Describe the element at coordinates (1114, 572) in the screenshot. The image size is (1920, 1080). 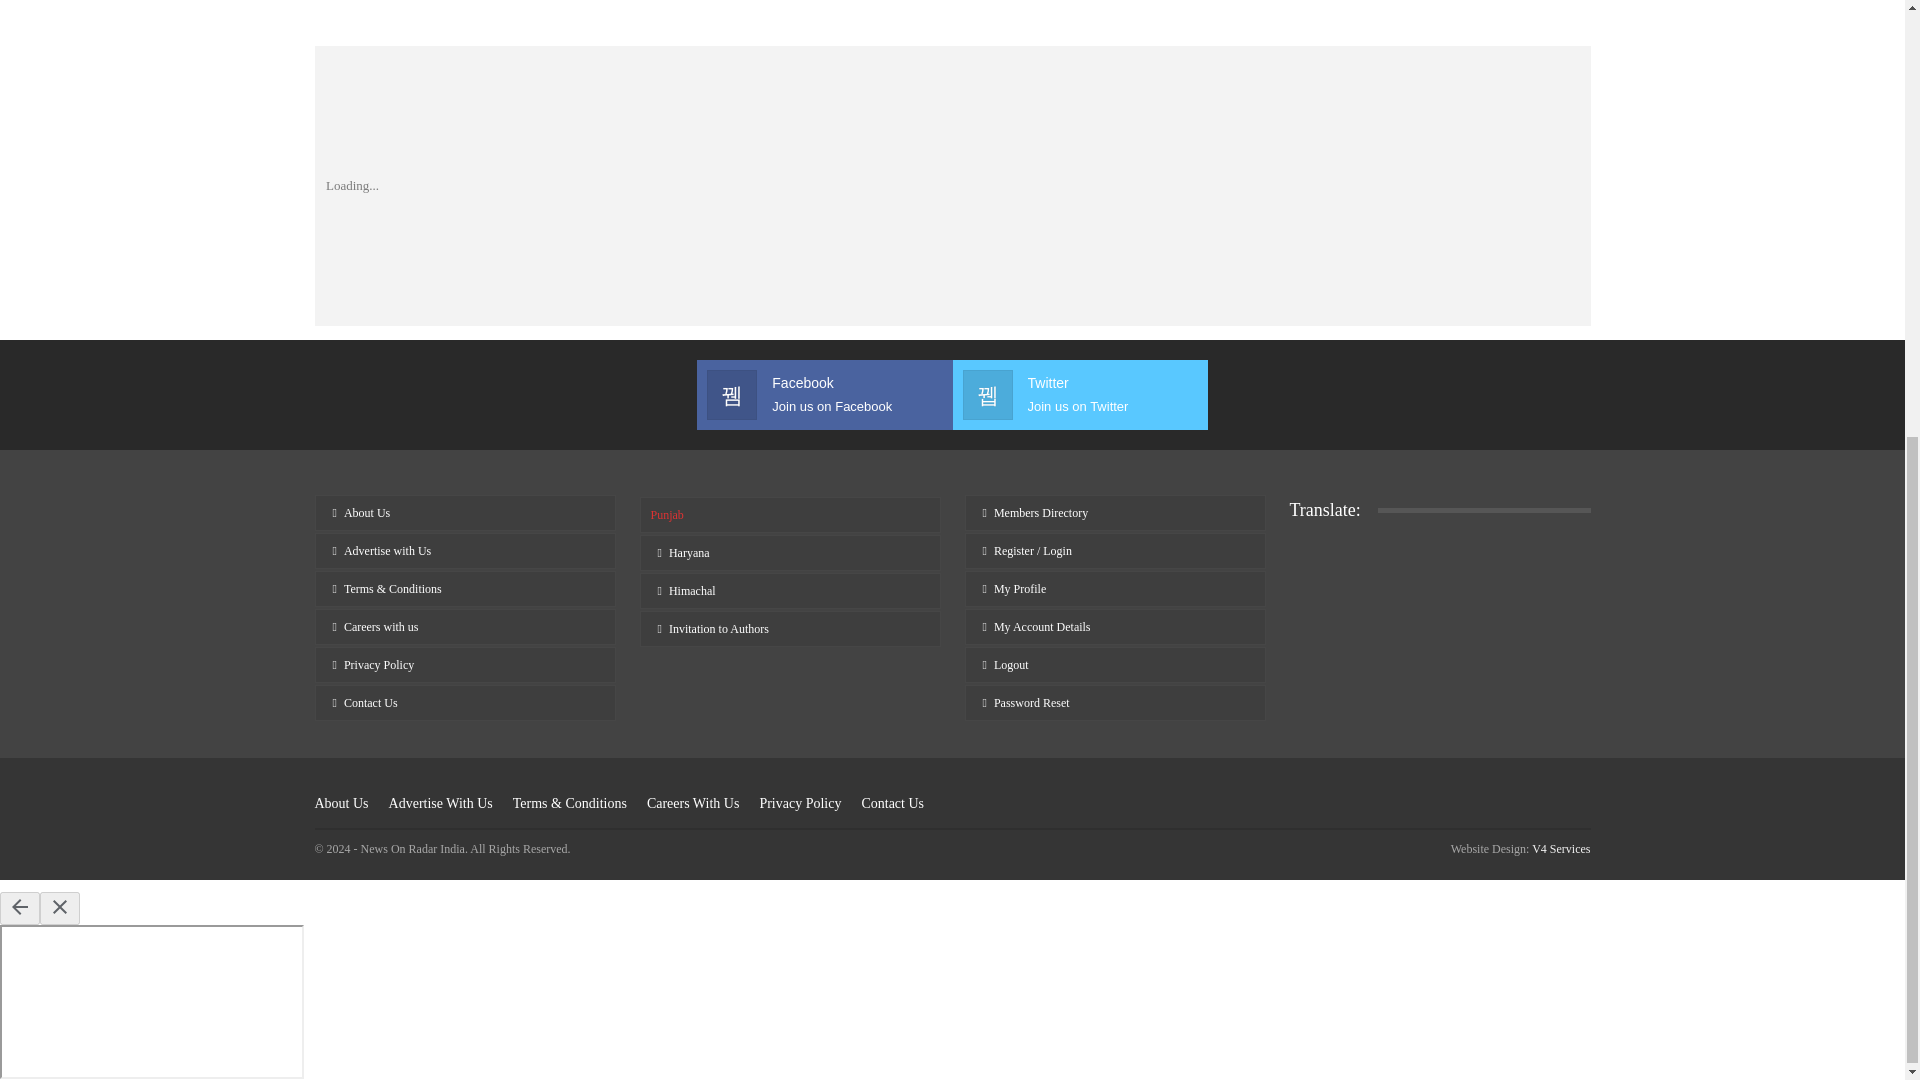
I see `Members Directory` at that location.